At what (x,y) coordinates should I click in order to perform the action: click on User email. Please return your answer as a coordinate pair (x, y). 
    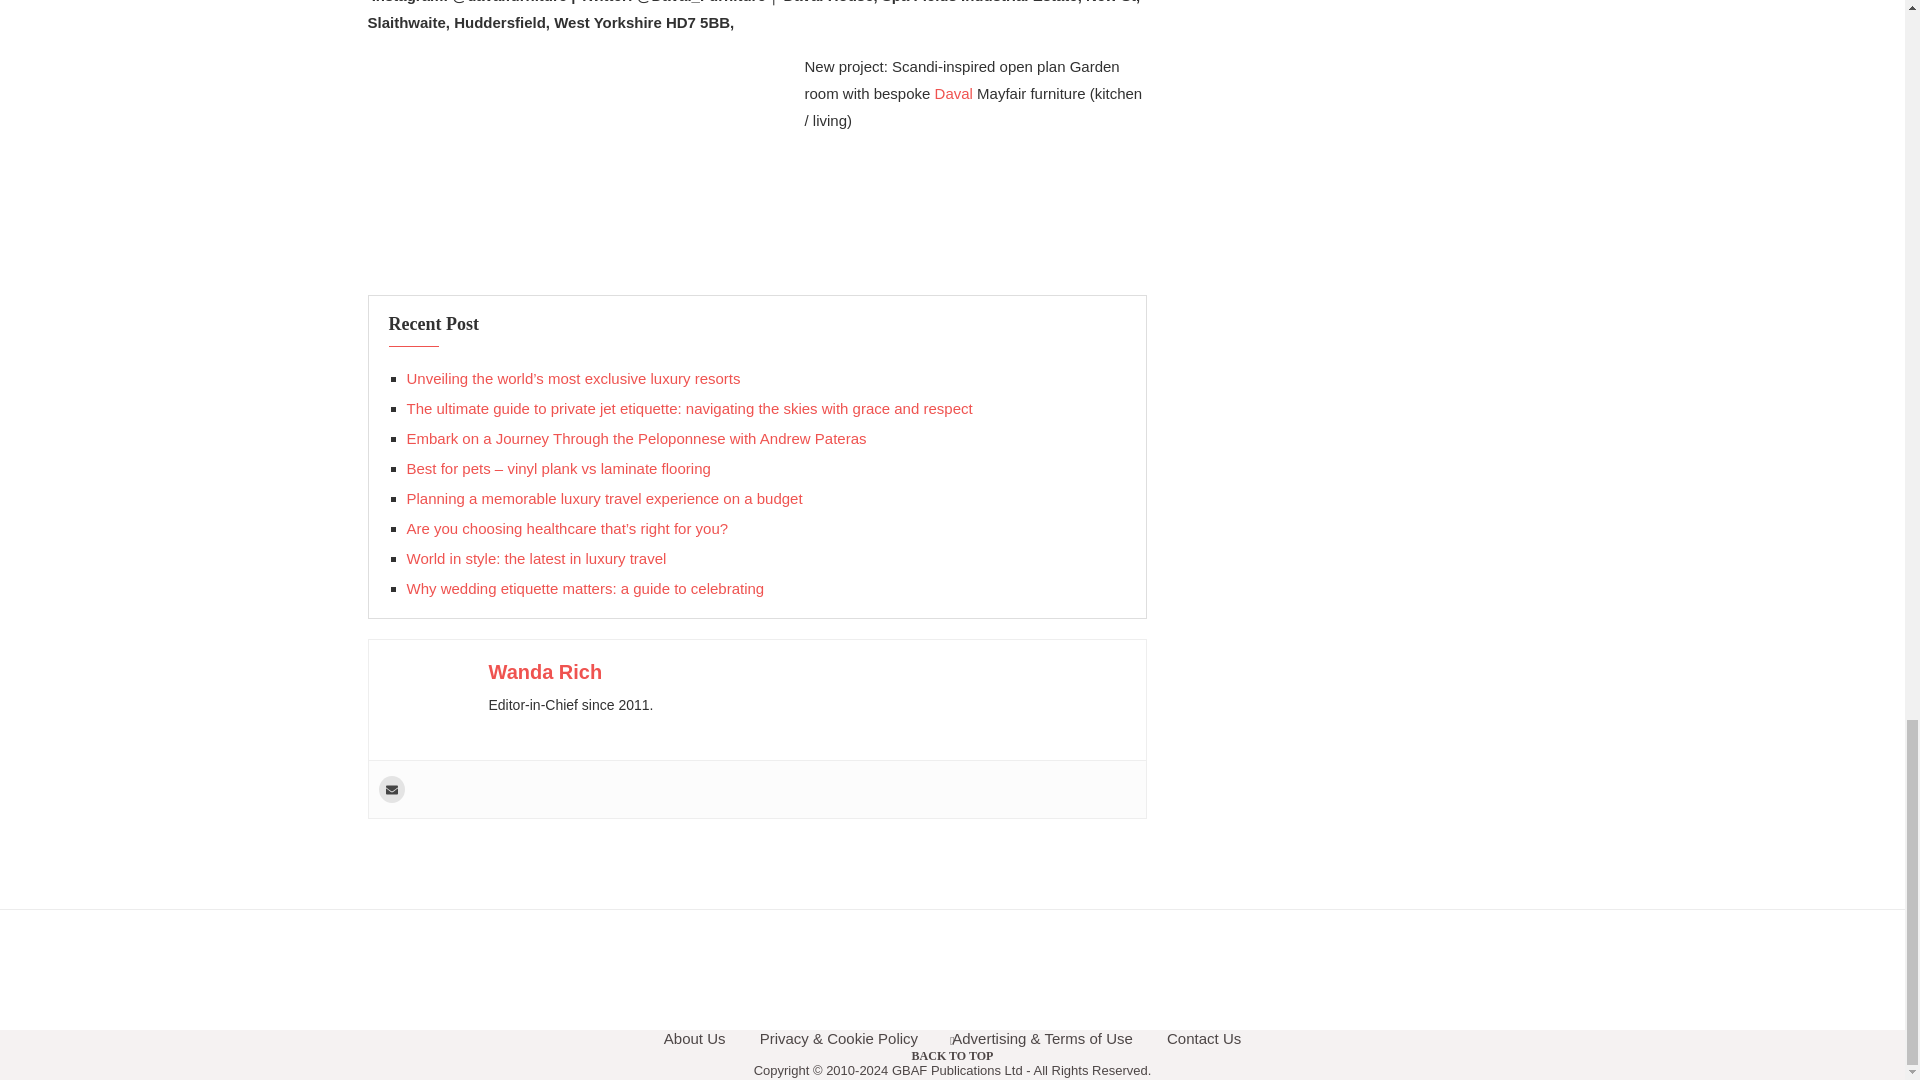
    Looking at the image, I should click on (390, 790).